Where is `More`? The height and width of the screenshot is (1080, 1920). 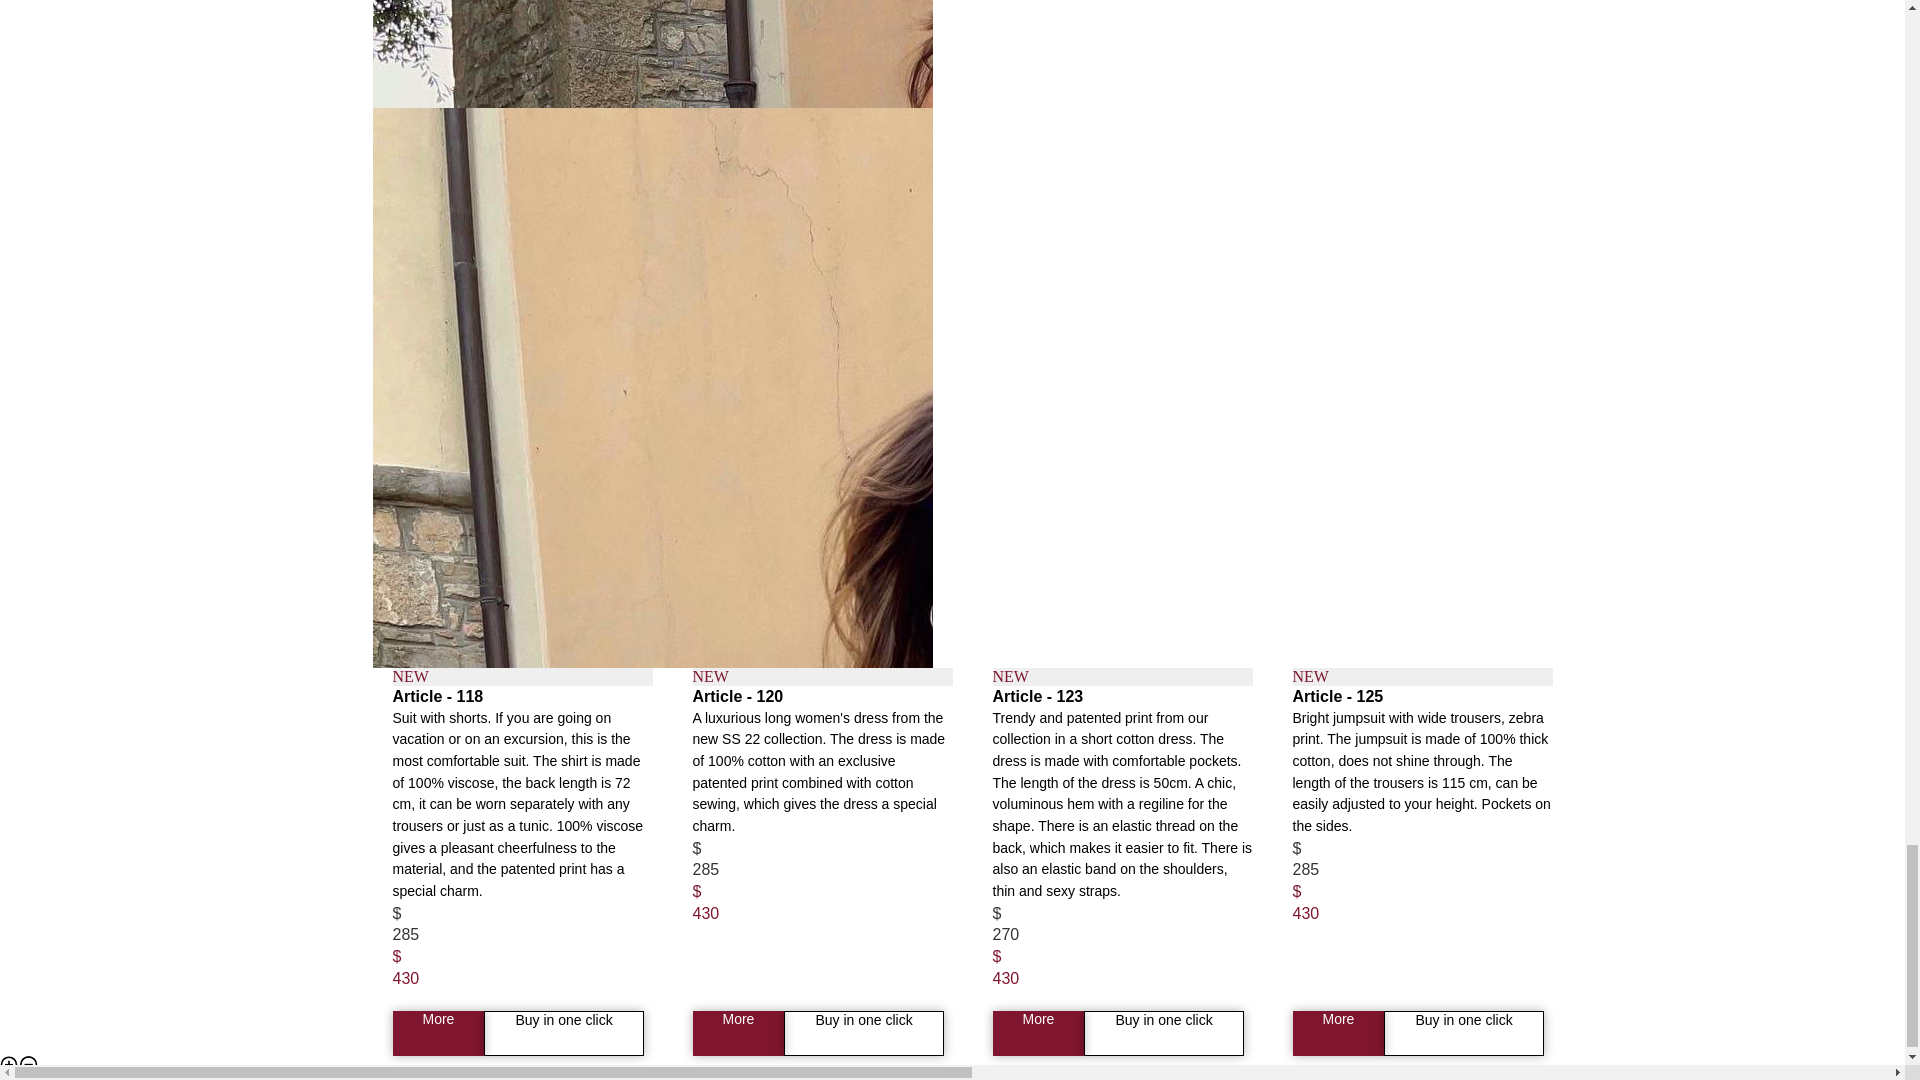
More is located at coordinates (1338, 1033).